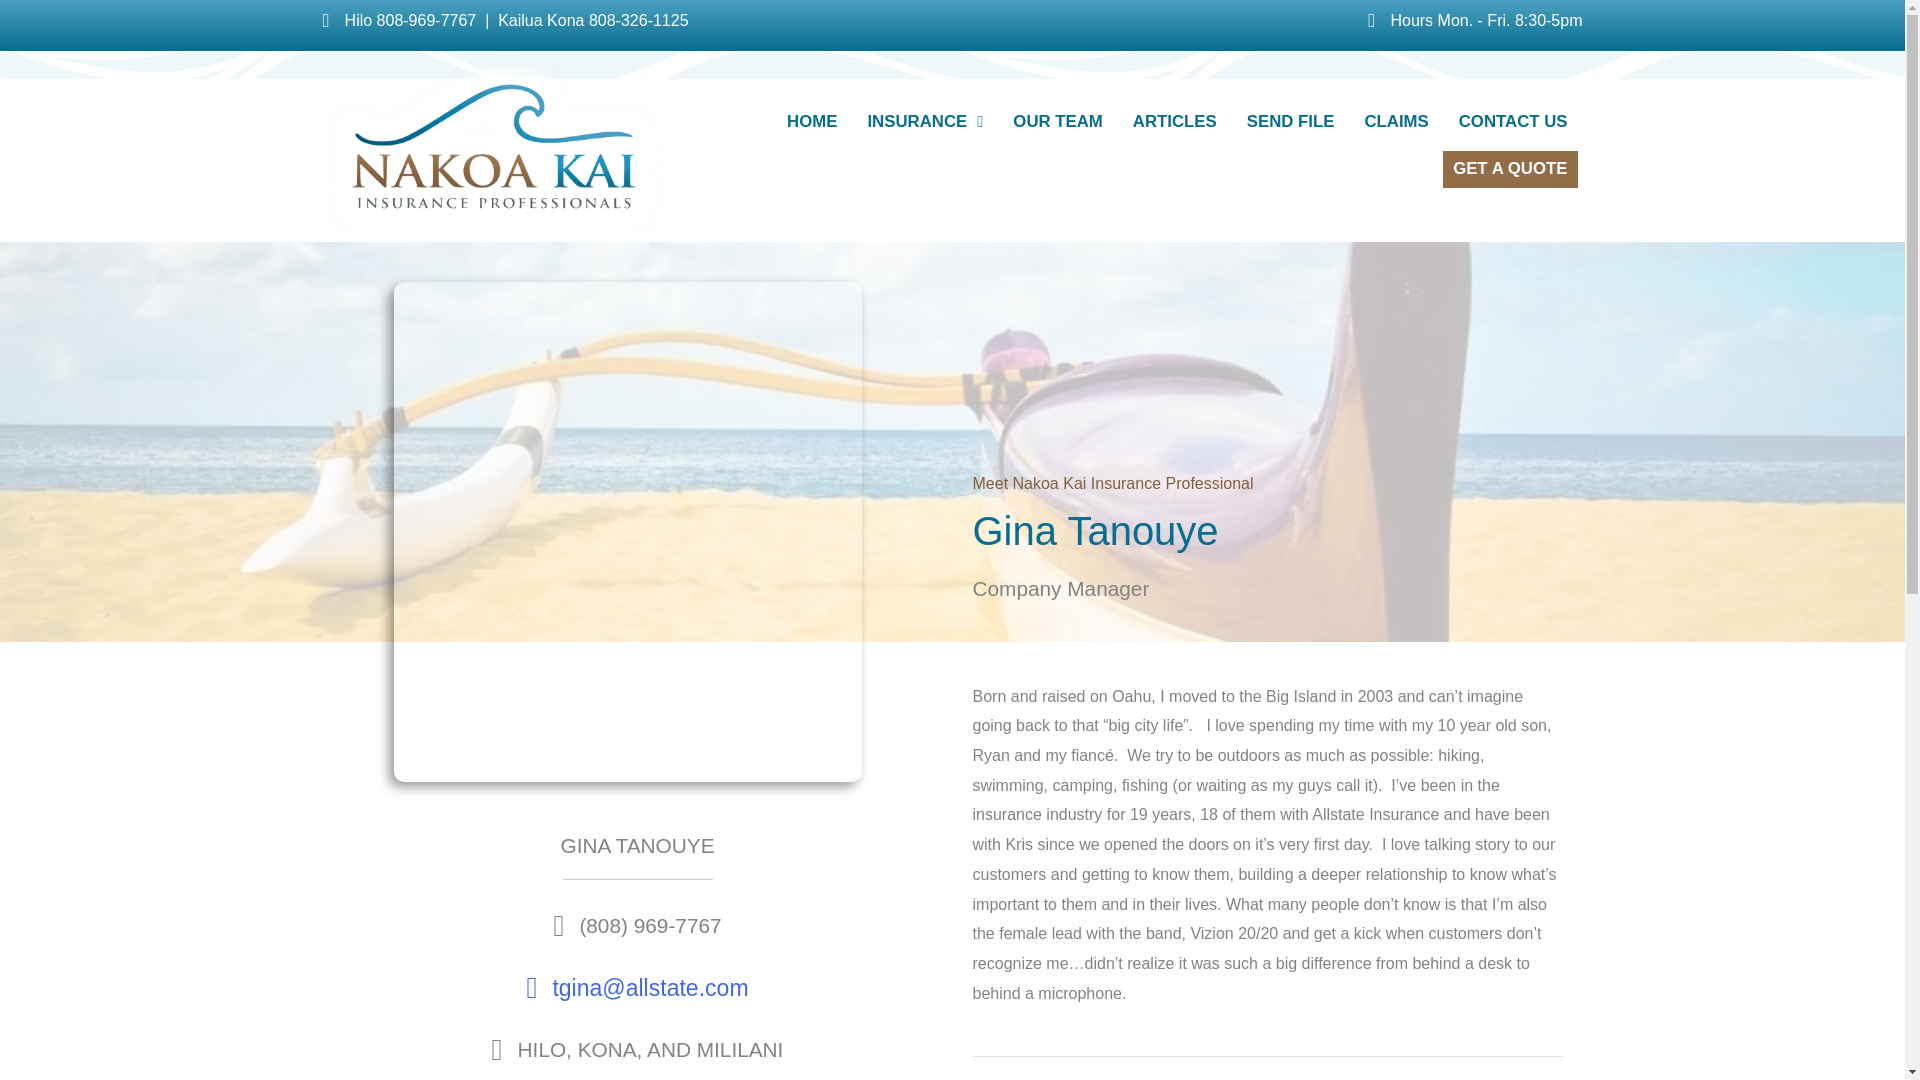 The image size is (1920, 1080). What do you see at coordinates (1396, 122) in the screenshot?
I see `CLAIMS` at bounding box center [1396, 122].